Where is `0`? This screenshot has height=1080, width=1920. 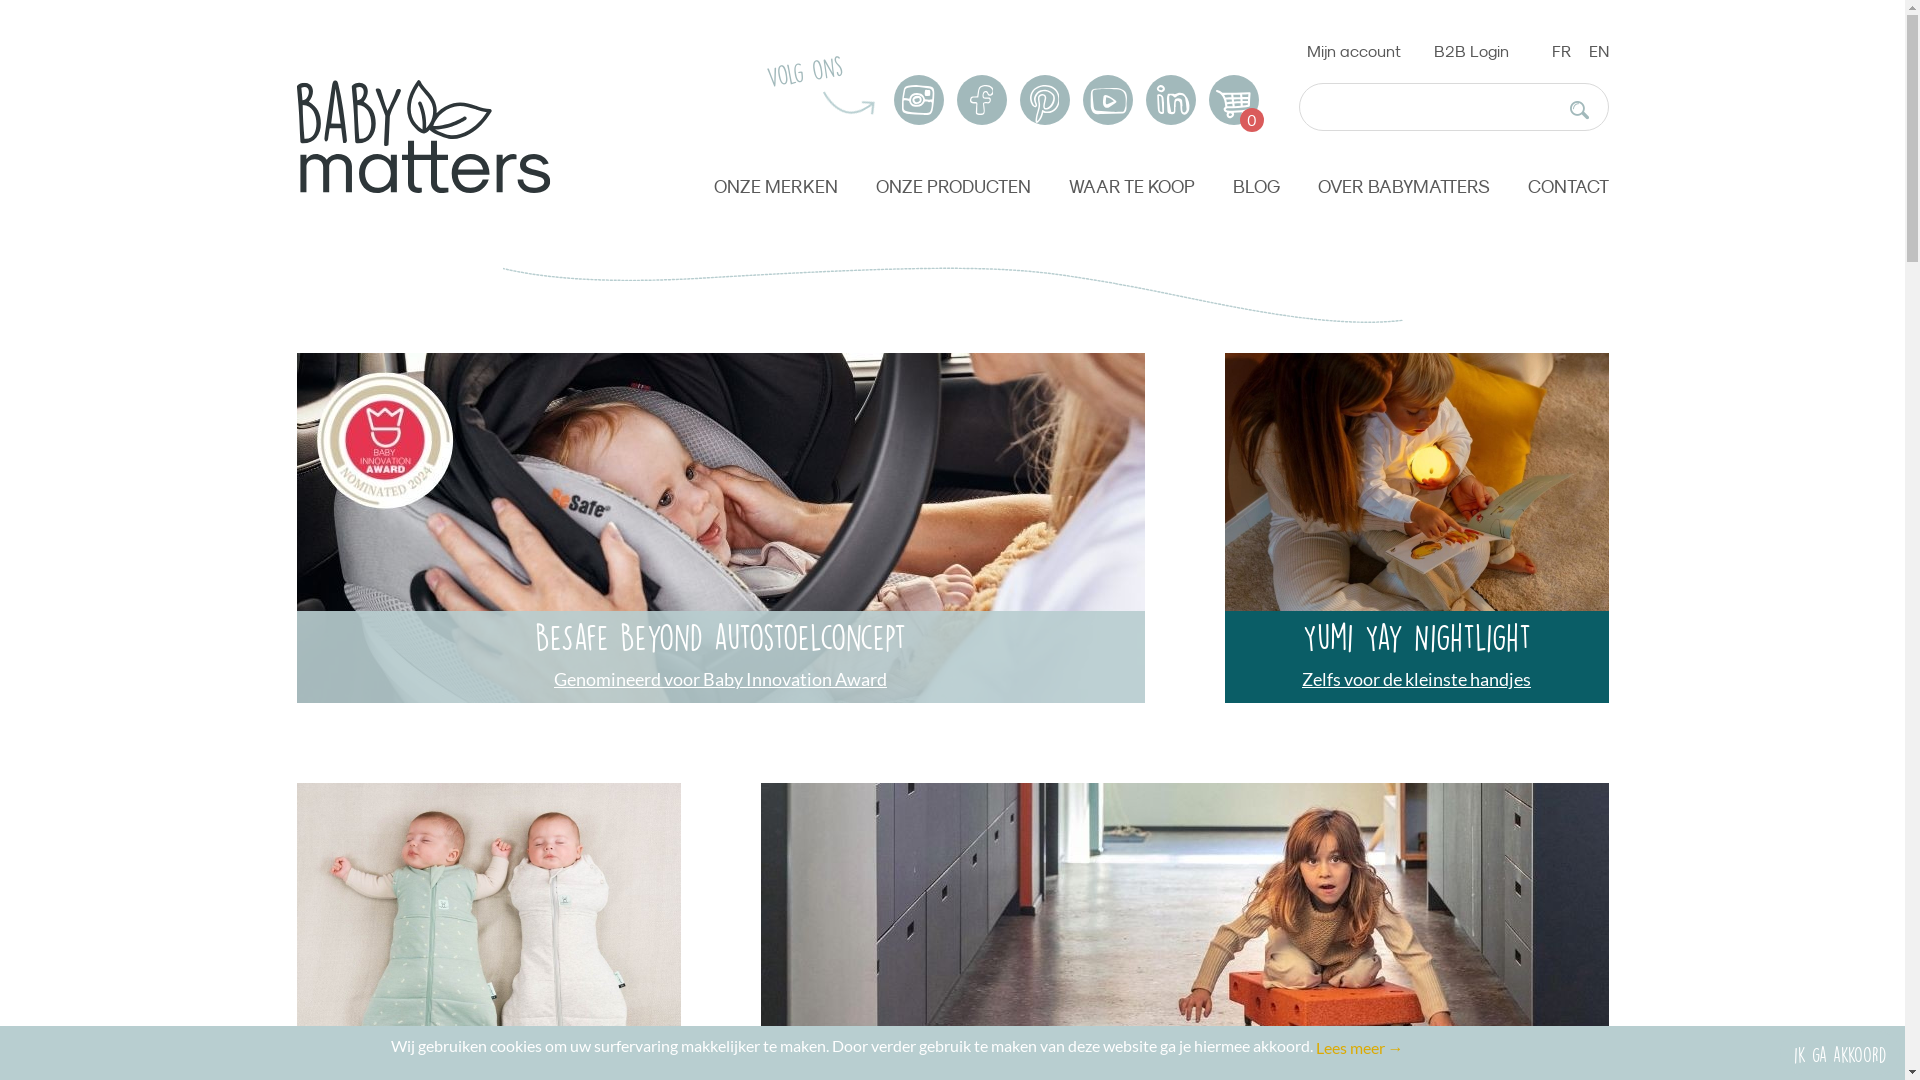
0 is located at coordinates (1233, 100).